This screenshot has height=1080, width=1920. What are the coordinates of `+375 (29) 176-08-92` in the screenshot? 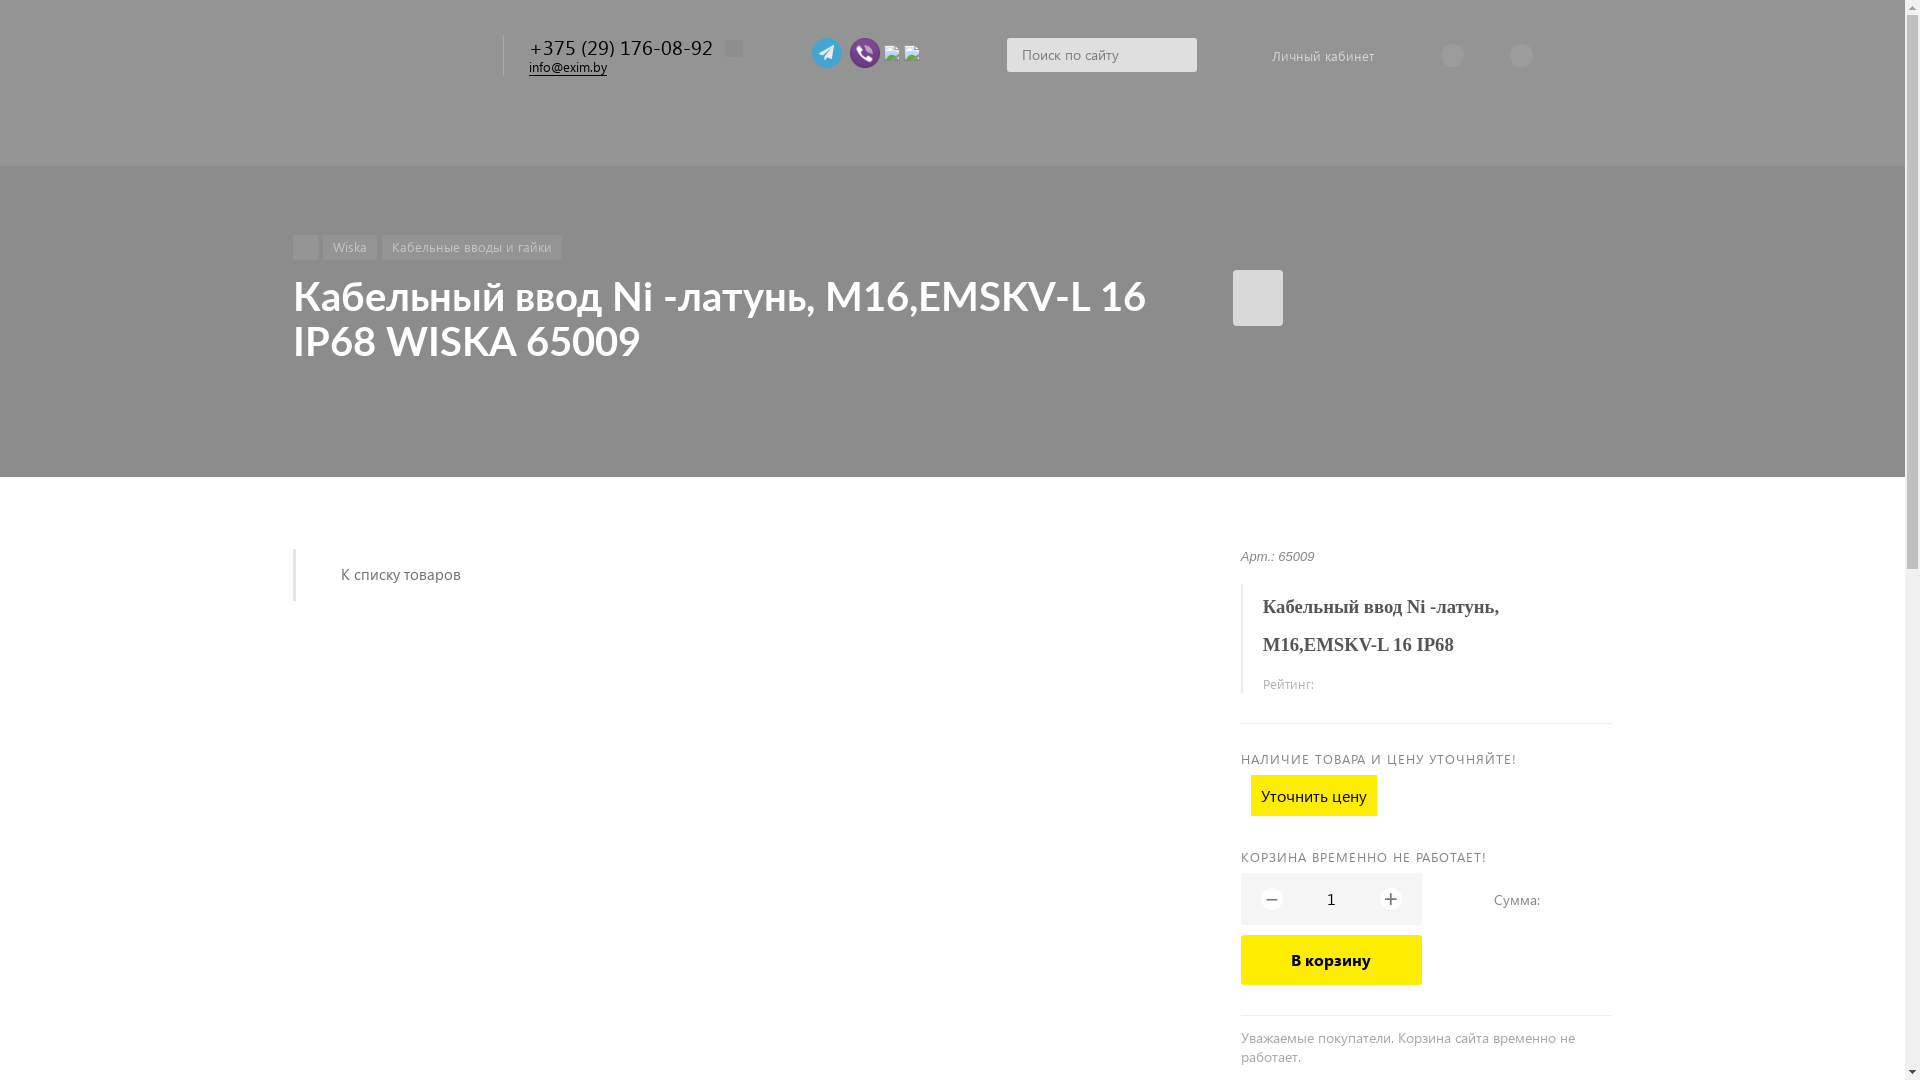 It's located at (620, 46).